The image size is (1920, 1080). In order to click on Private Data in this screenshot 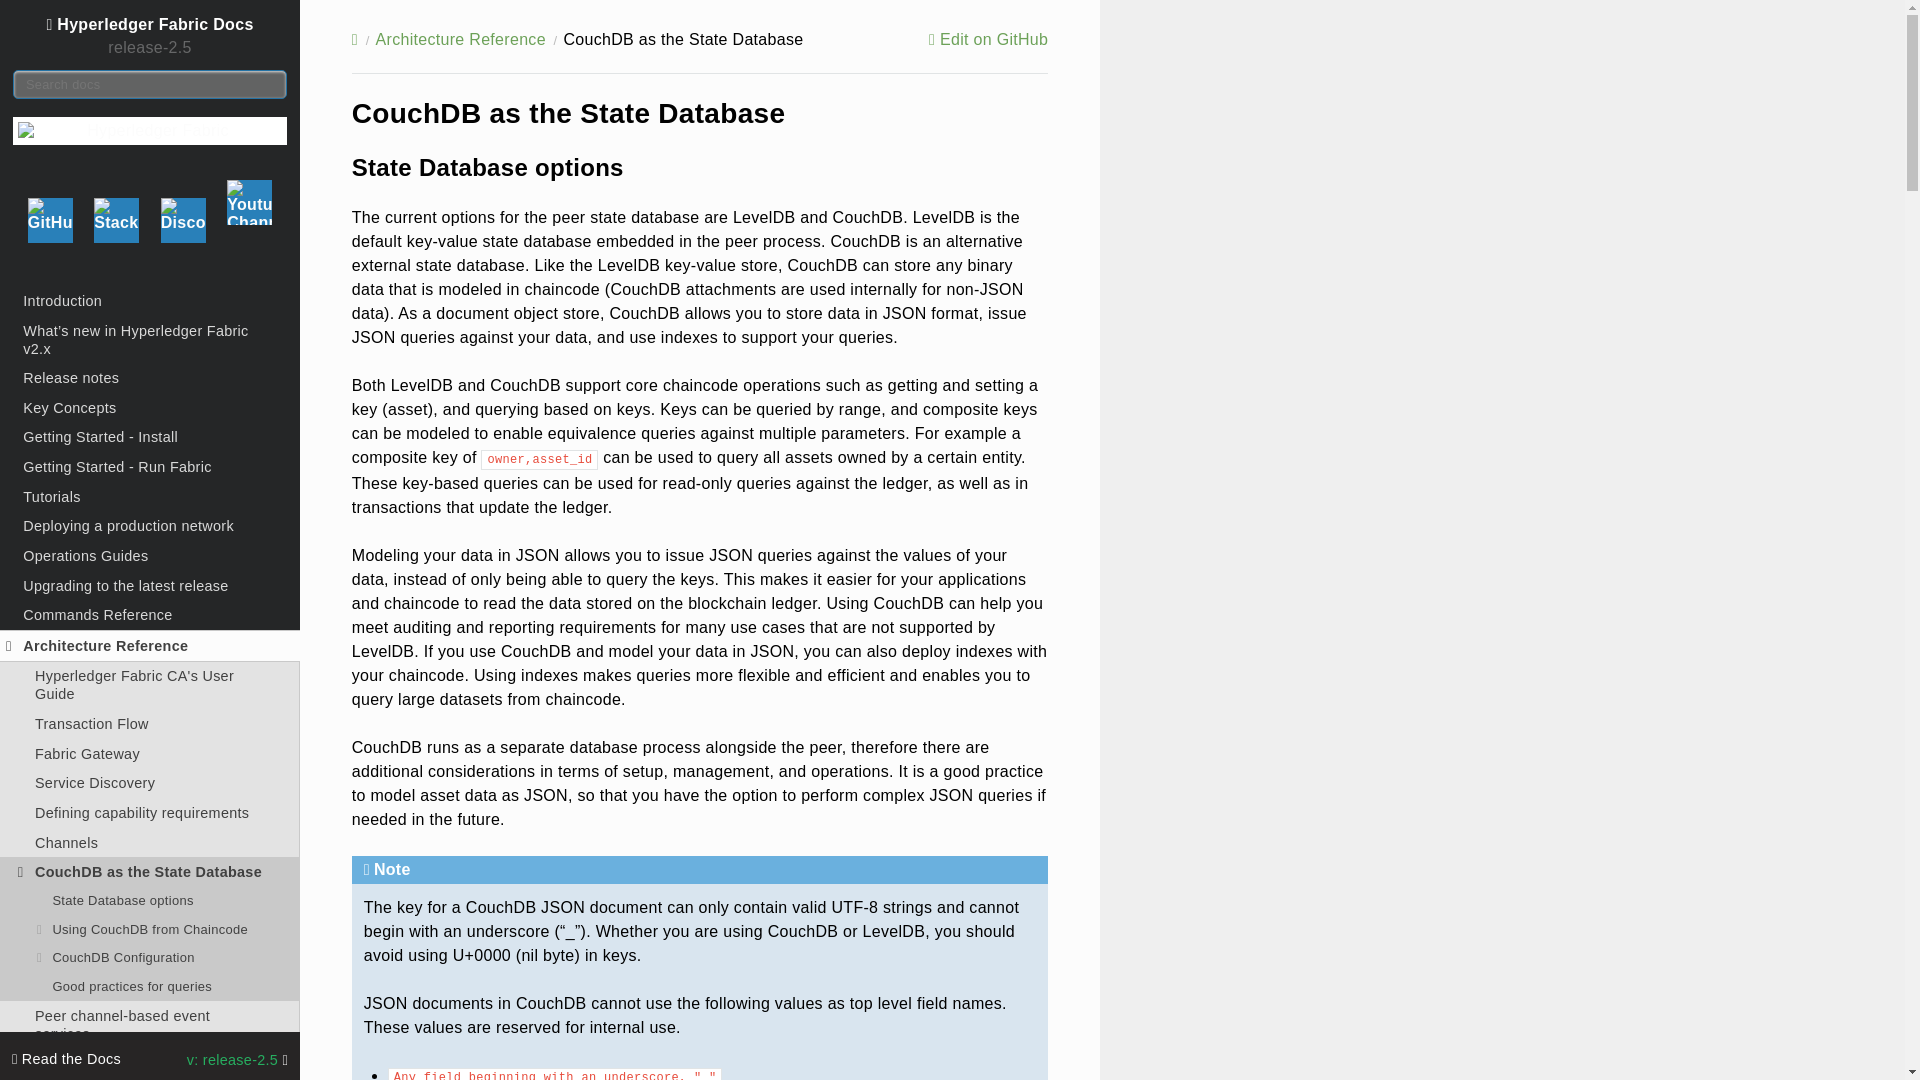, I will do `click(150, 1062)`.